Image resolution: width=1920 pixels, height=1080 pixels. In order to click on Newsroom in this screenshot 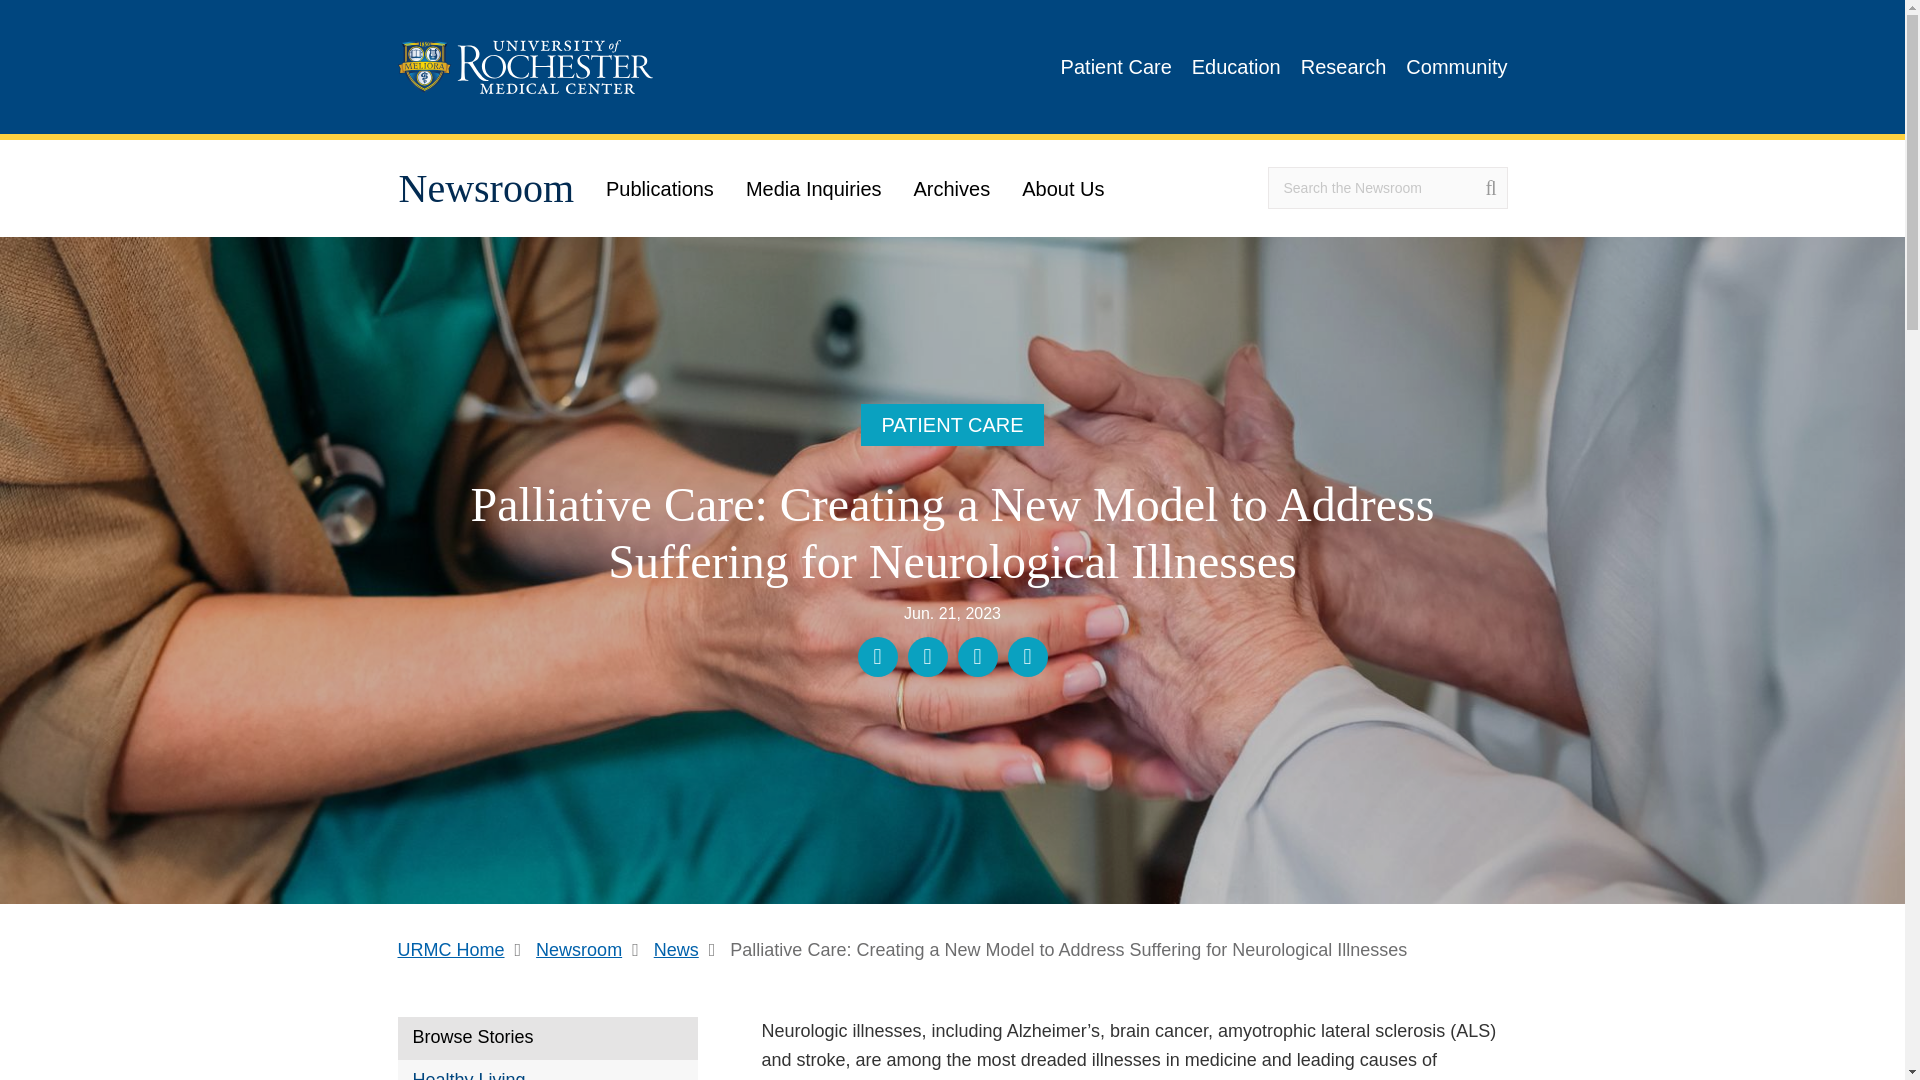, I will do `click(486, 188)`.